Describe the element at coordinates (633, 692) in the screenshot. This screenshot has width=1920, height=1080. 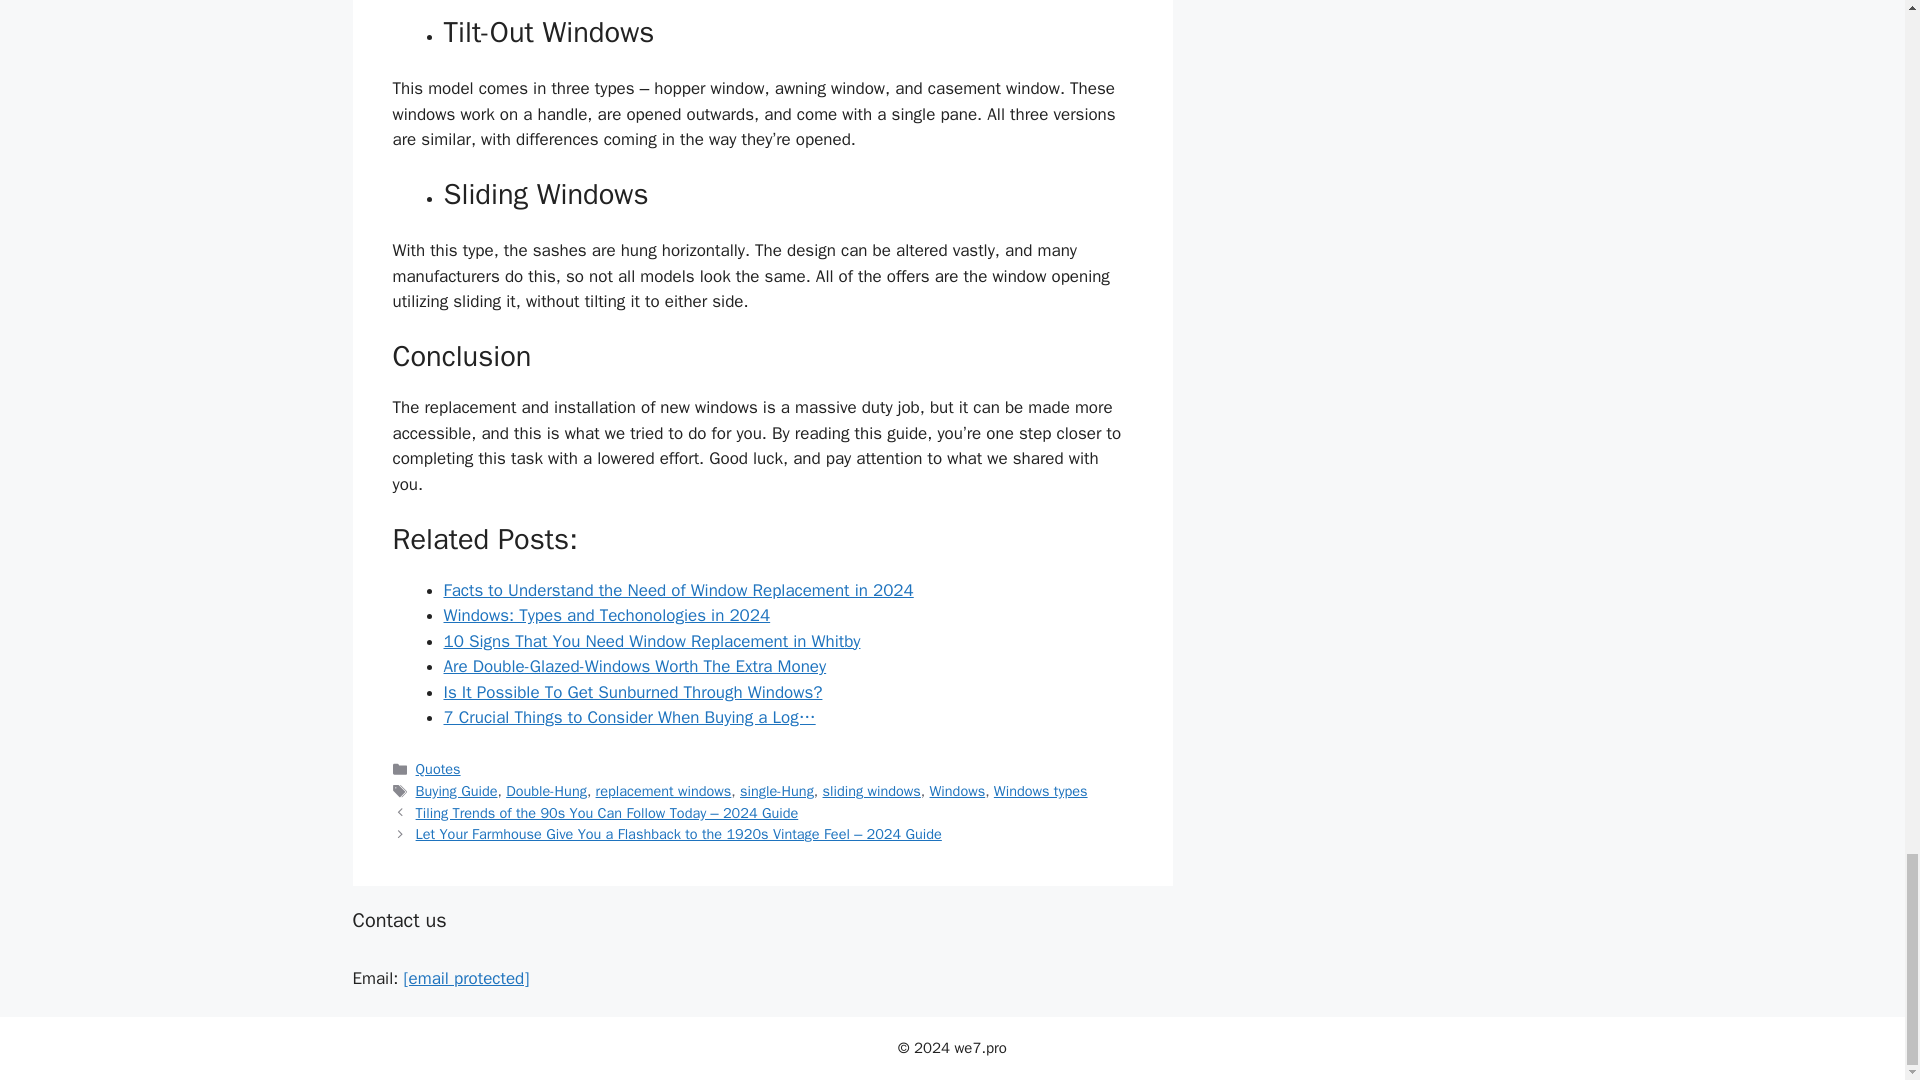
I see `Is It Possible To Get Sunburned Through Windows?` at that location.